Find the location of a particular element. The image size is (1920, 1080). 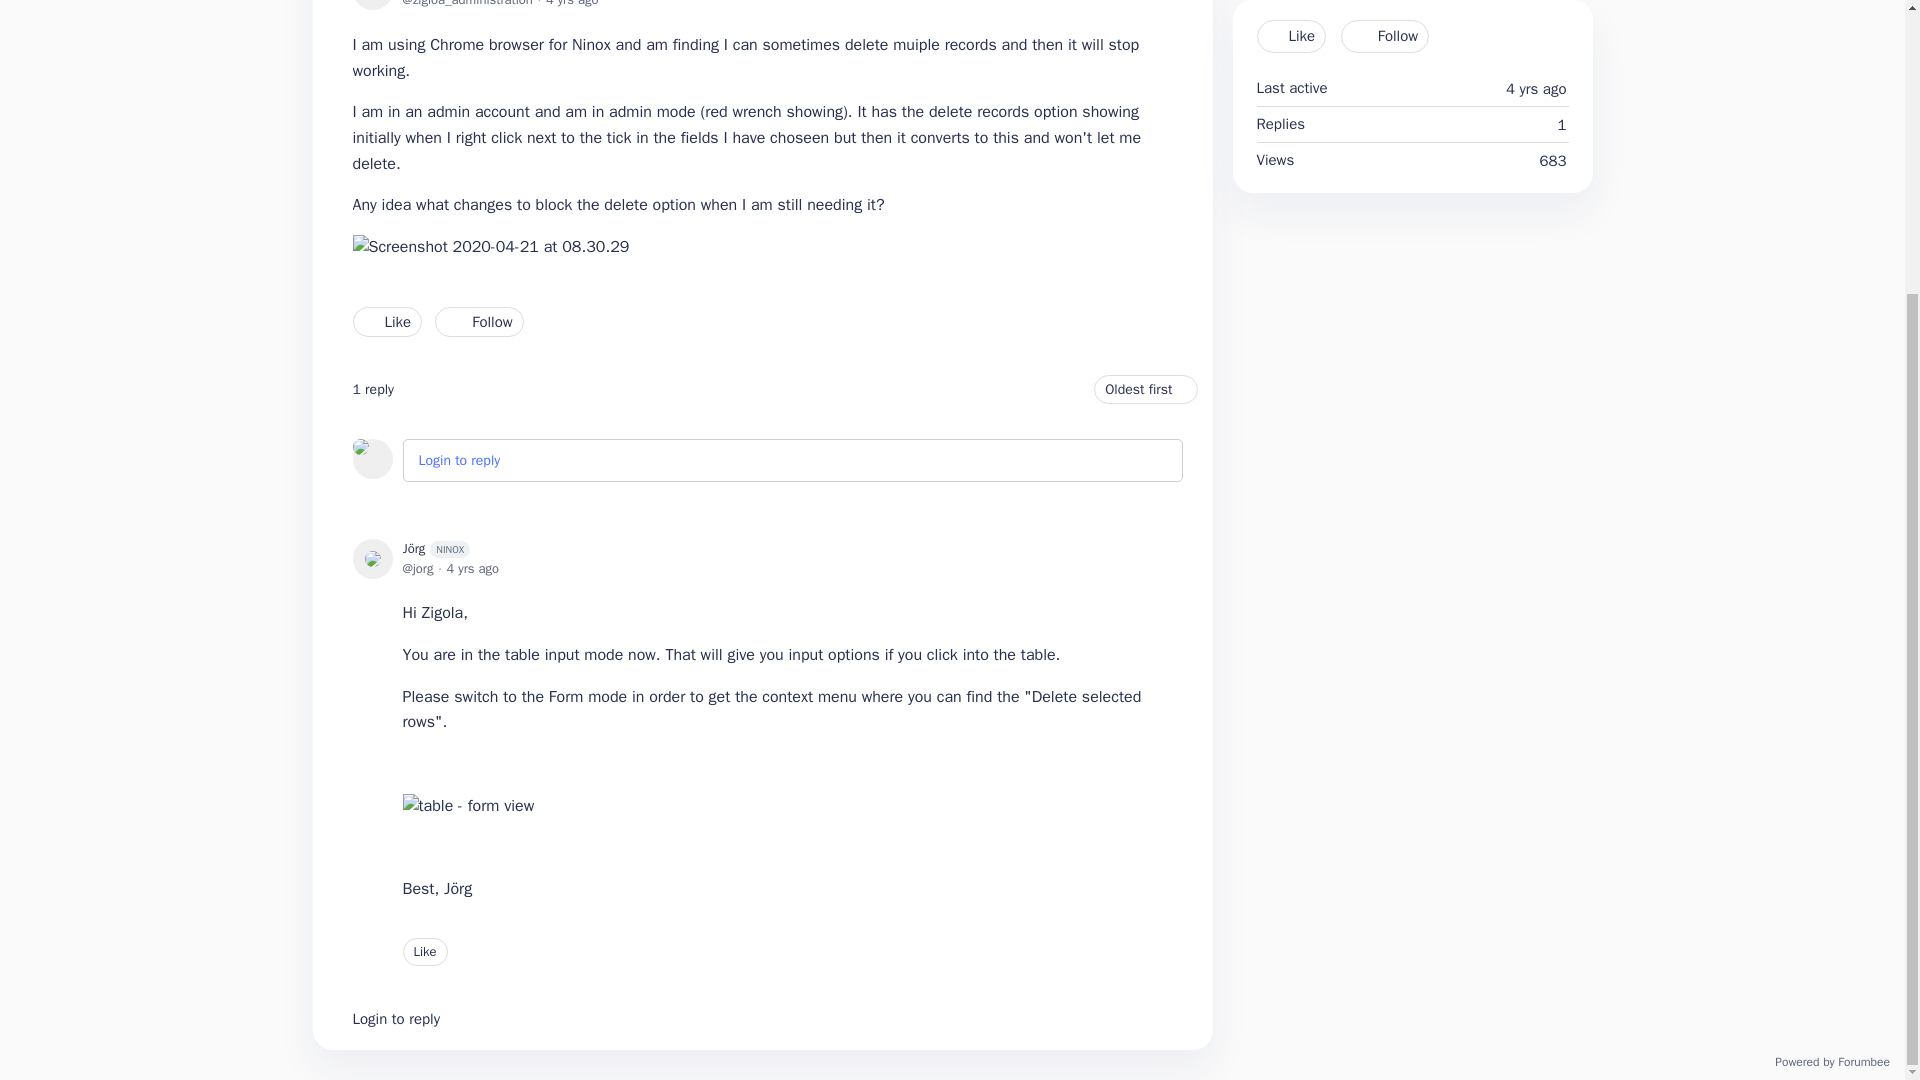

Like is located at coordinates (386, 321).